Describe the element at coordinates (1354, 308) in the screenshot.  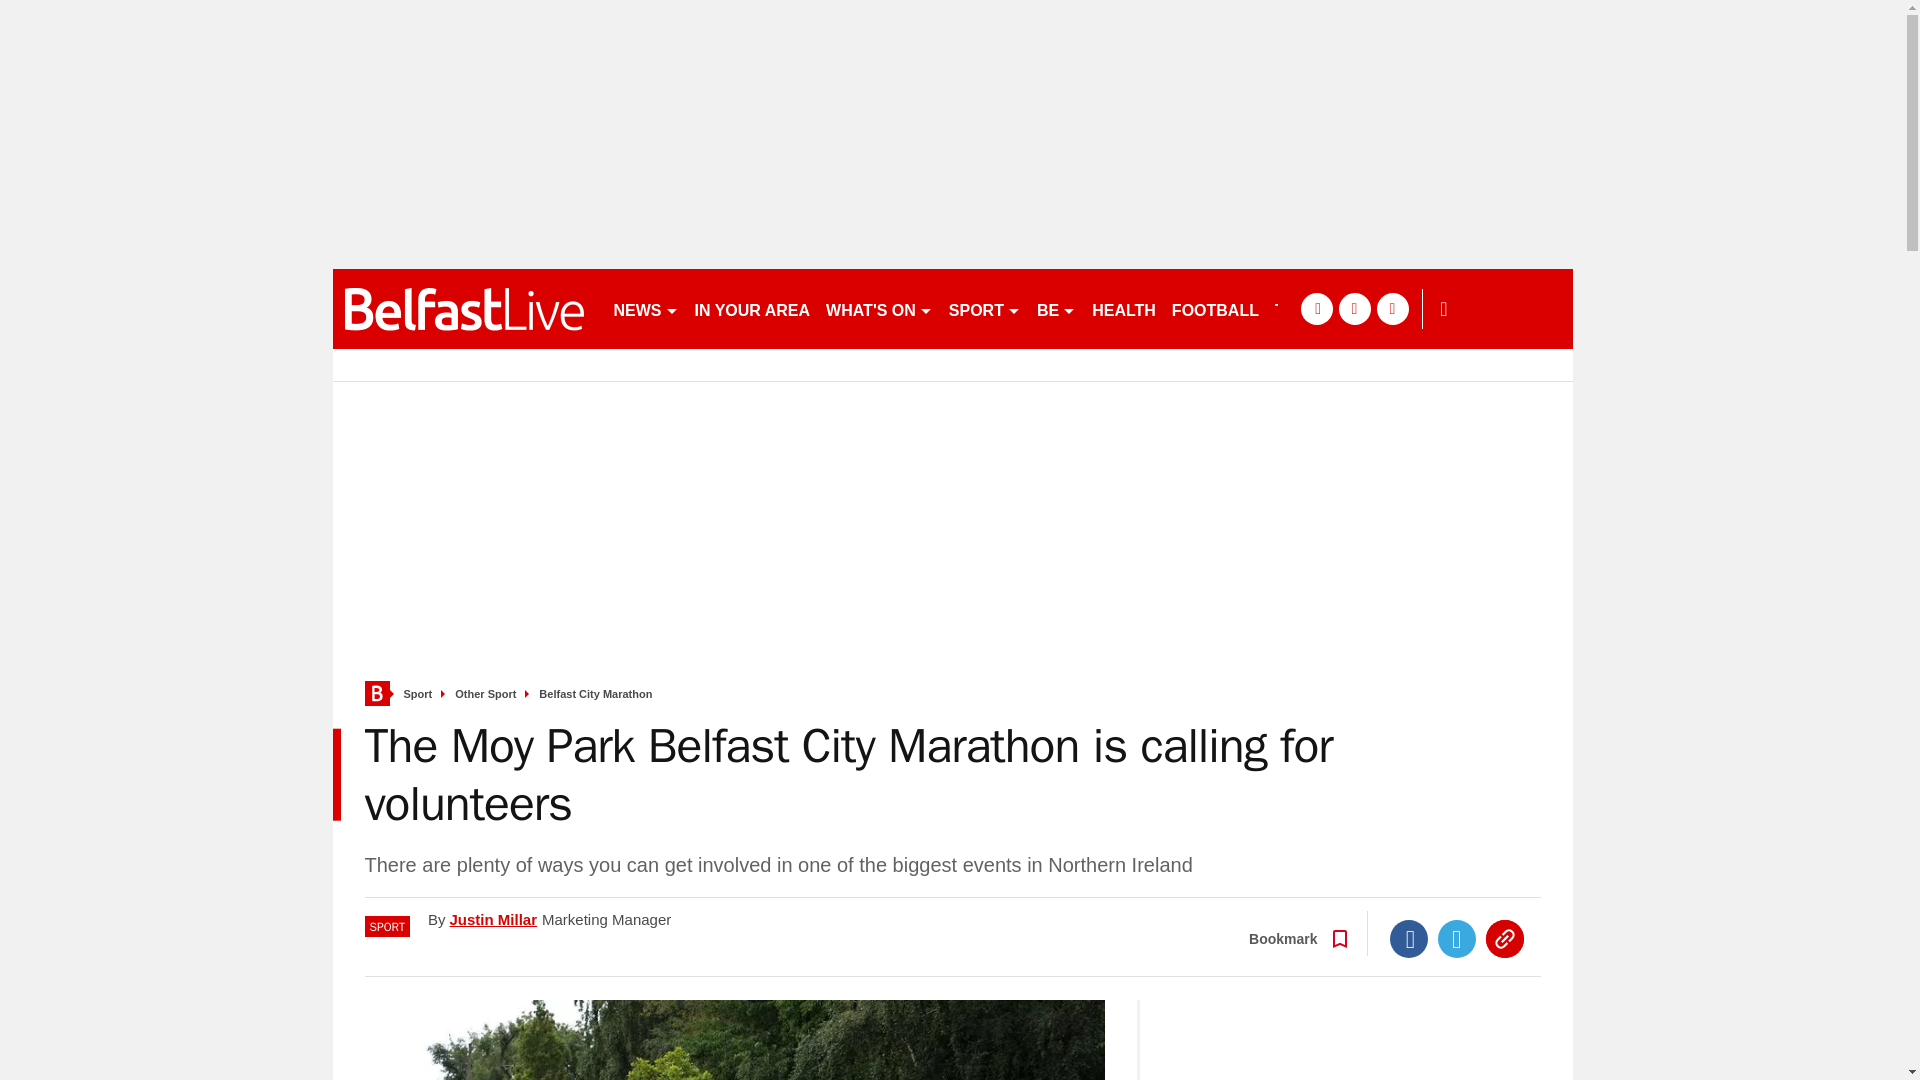
I see `twitter` at that location.